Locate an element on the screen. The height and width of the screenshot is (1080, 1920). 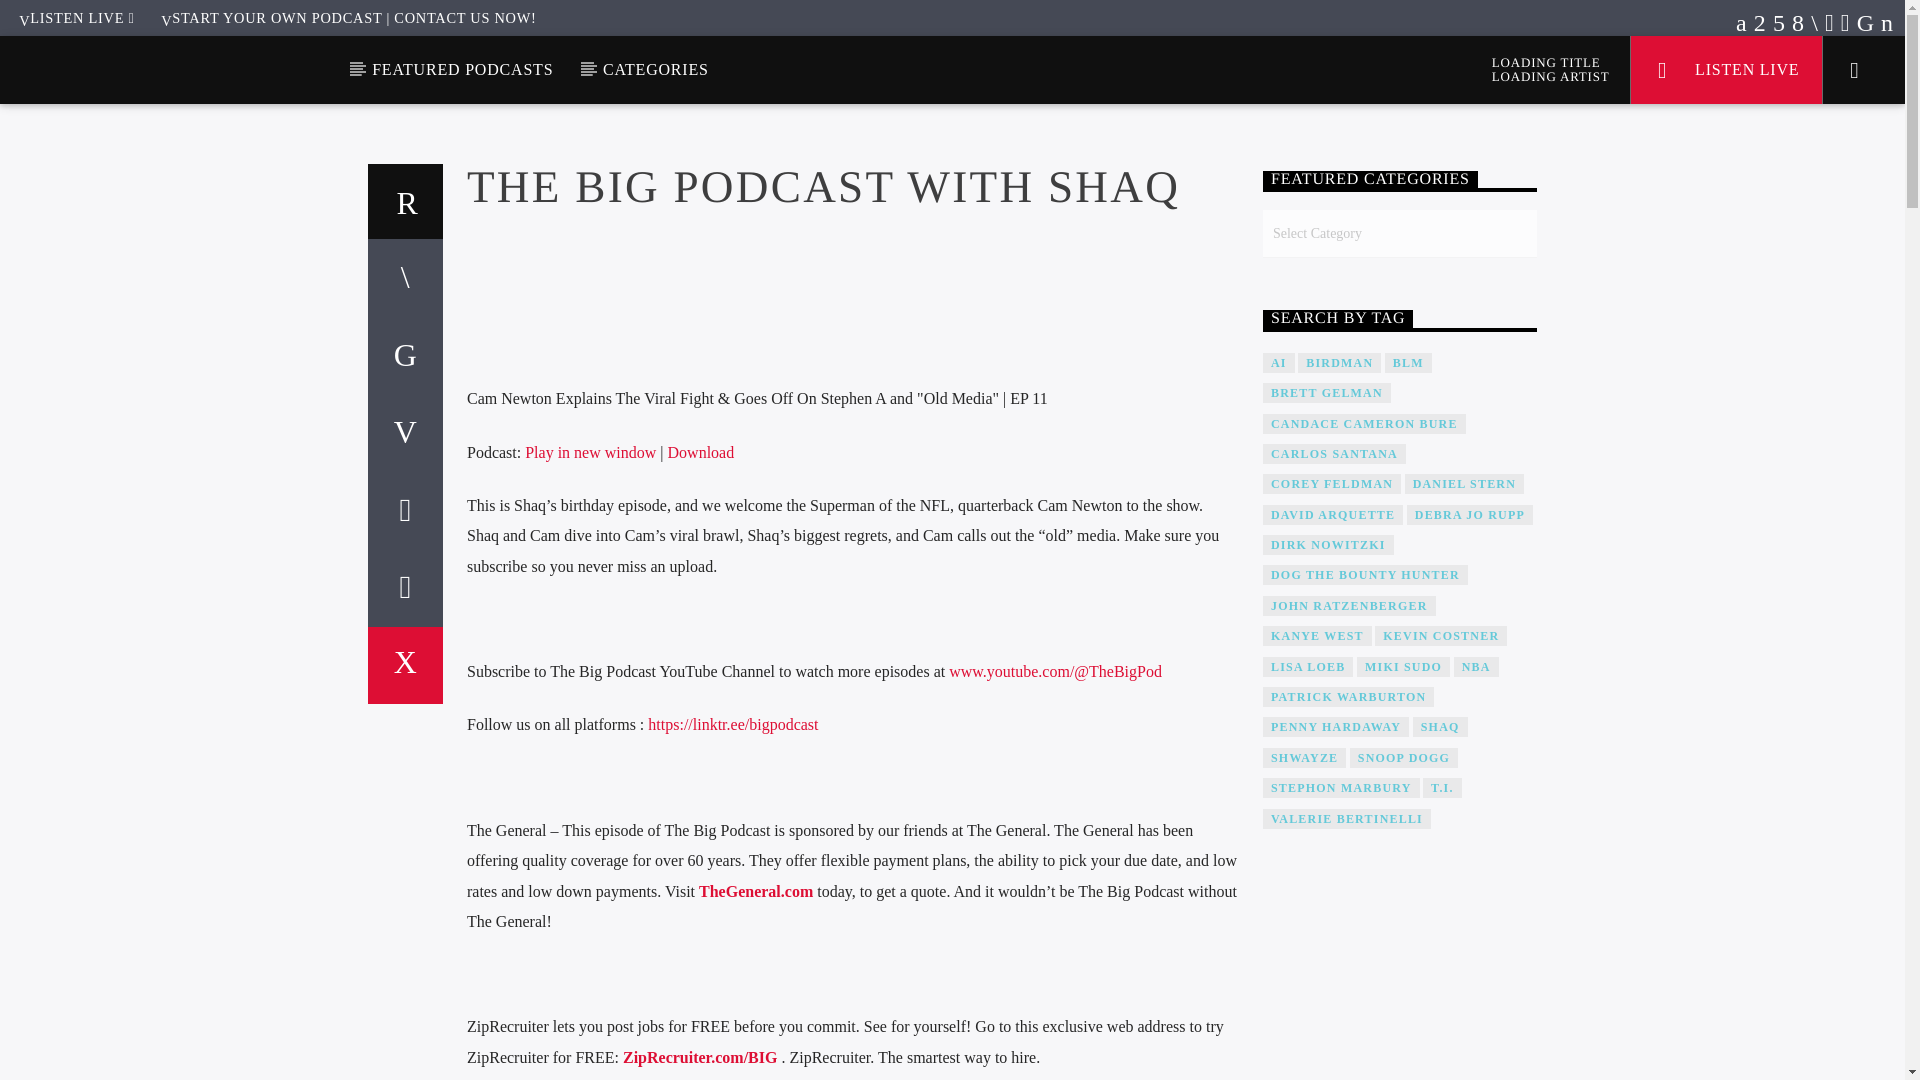
CATEGORIES is located at coordinates (656, 69).